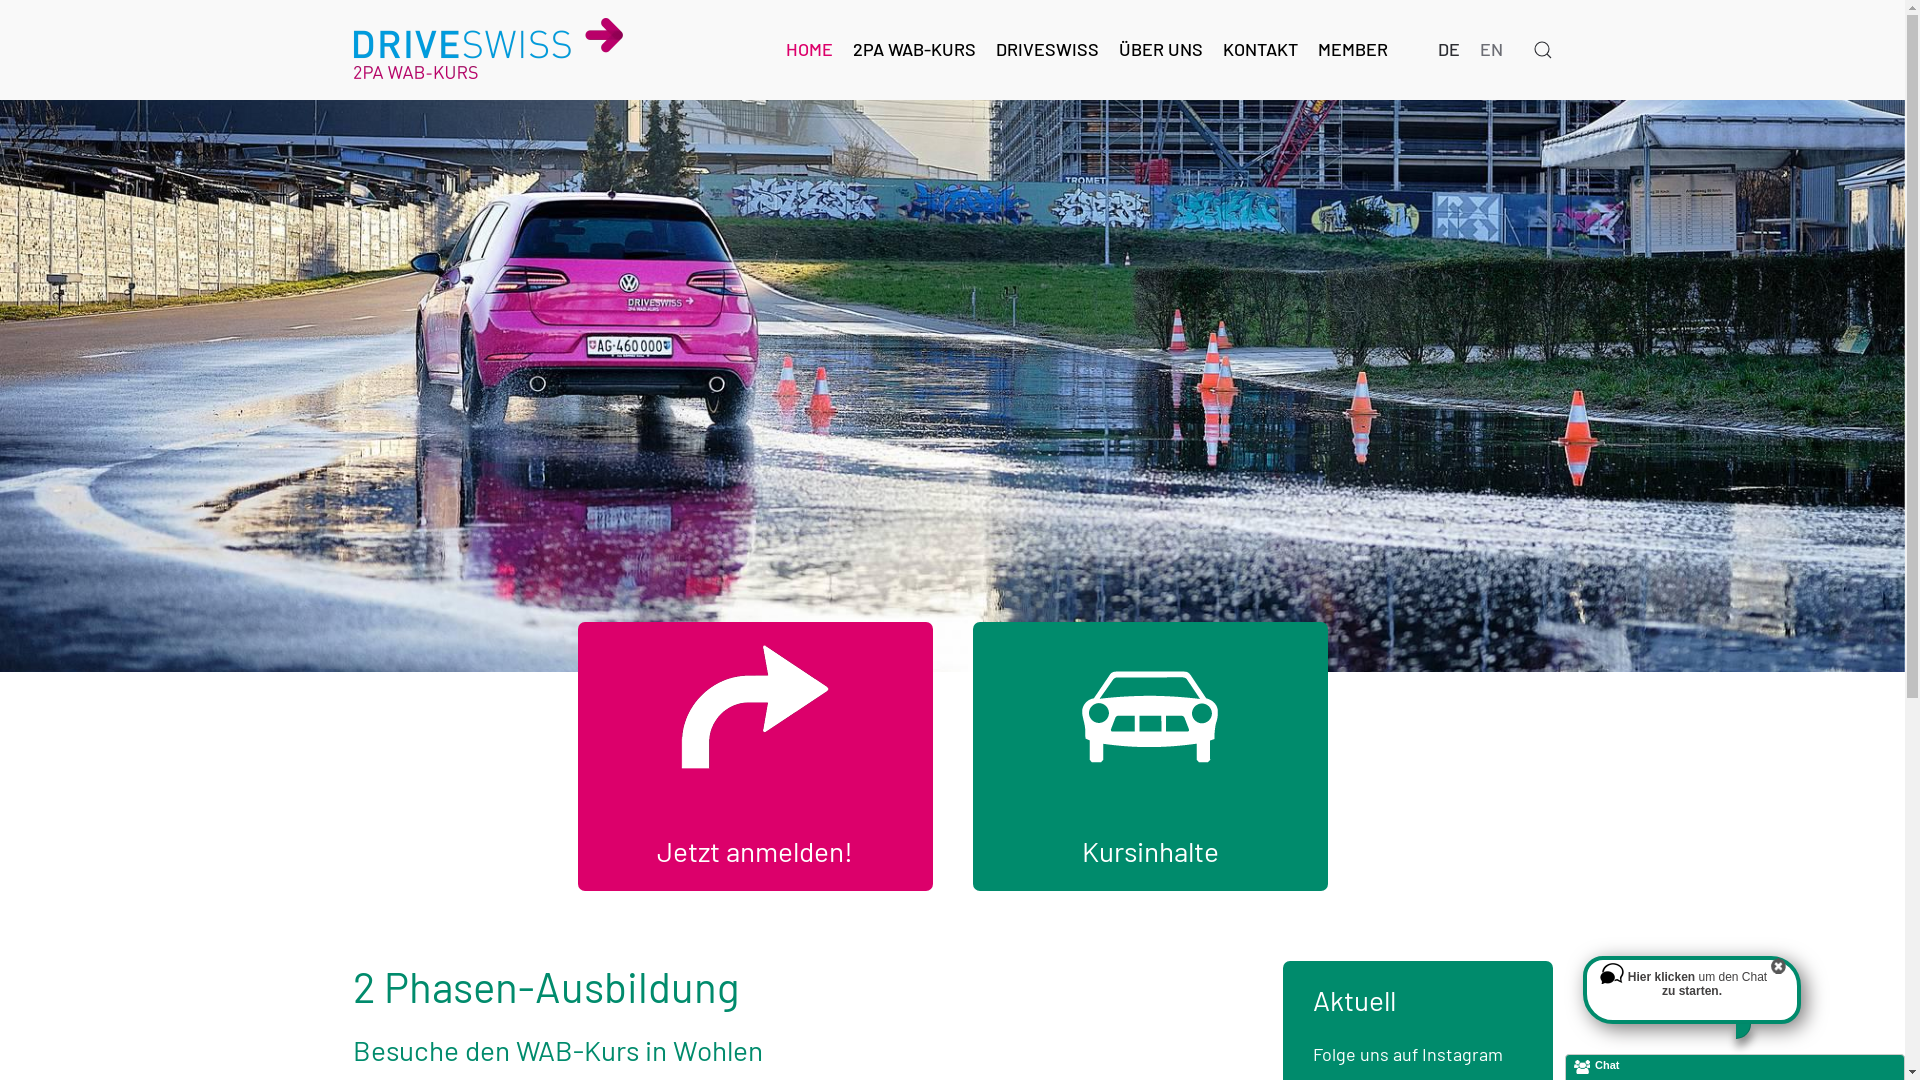 The width and height of the screenshot is (1920, 1080). What do you see at coordinates (914, 50) in the screenshot?
I see `2PA WAB-KURS` at bounding box center [914, 50].